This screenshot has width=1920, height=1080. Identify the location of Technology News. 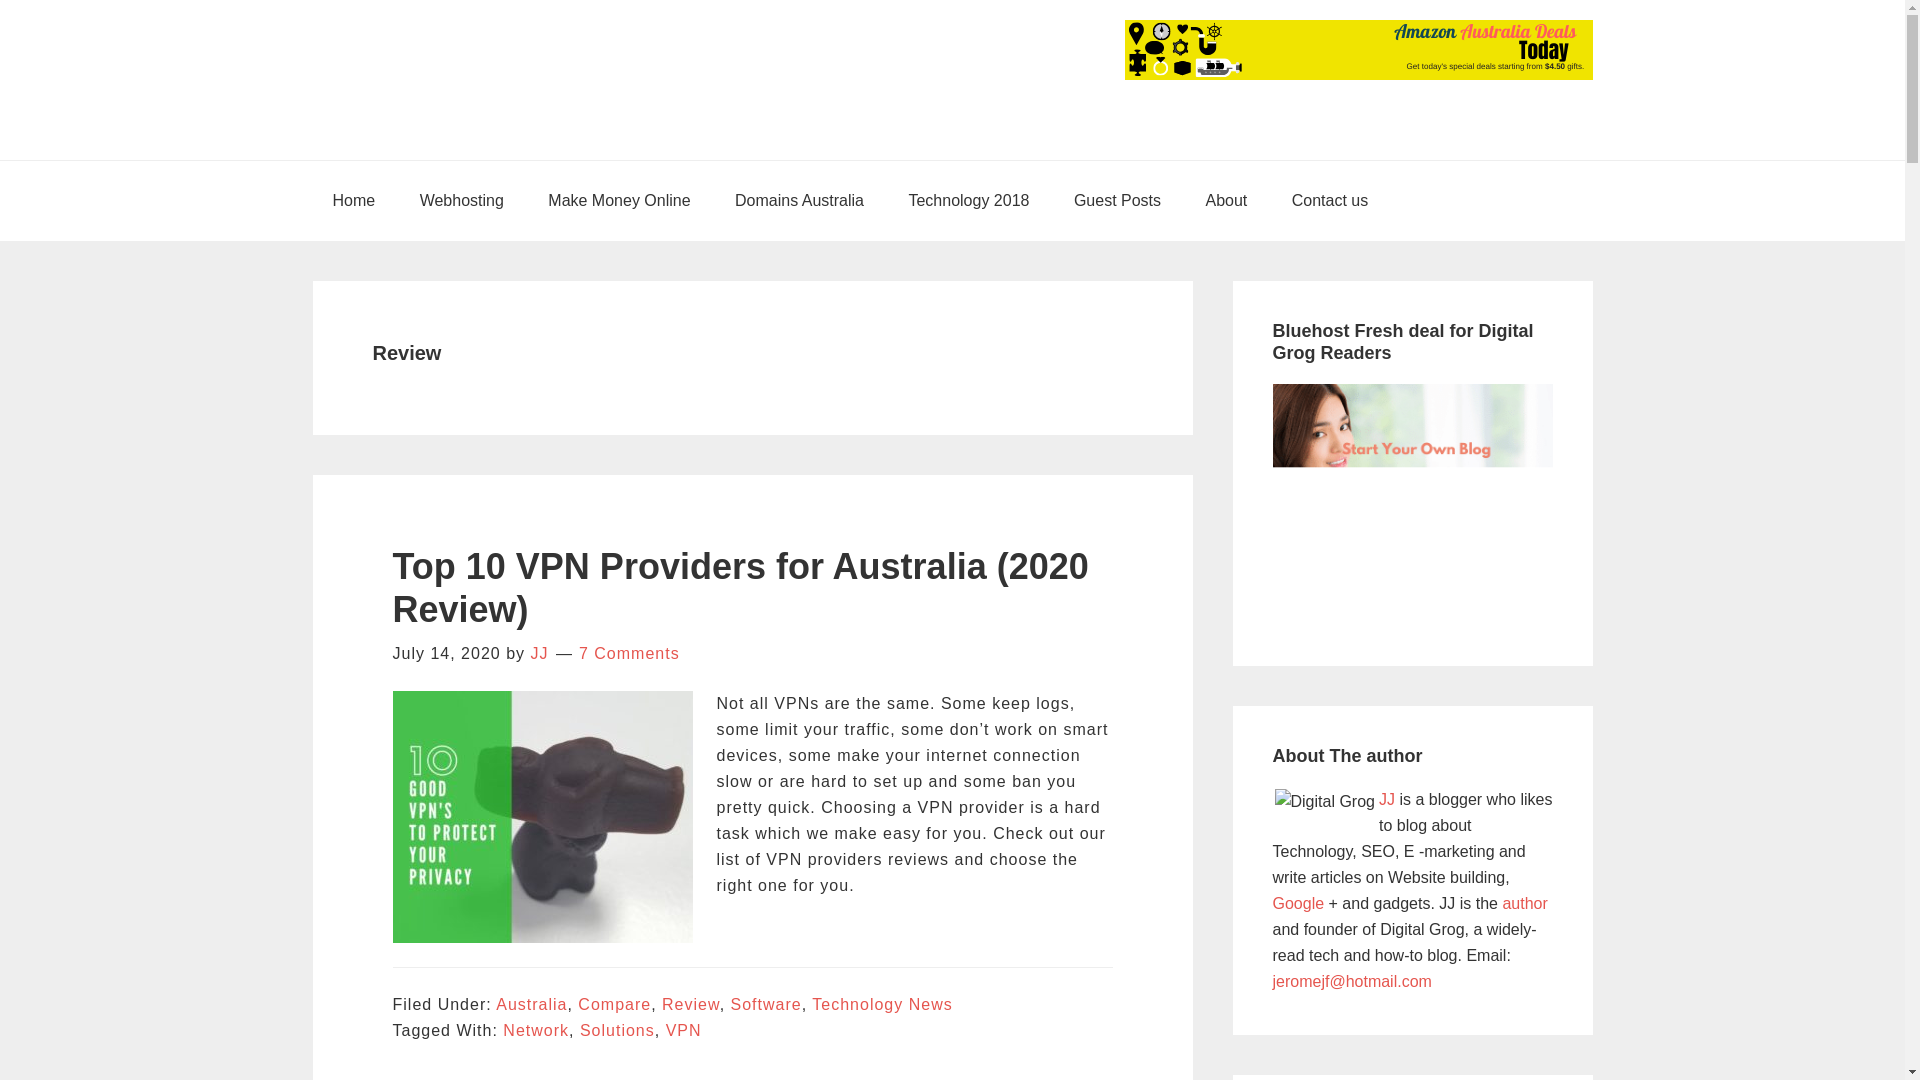
(882, 1004).